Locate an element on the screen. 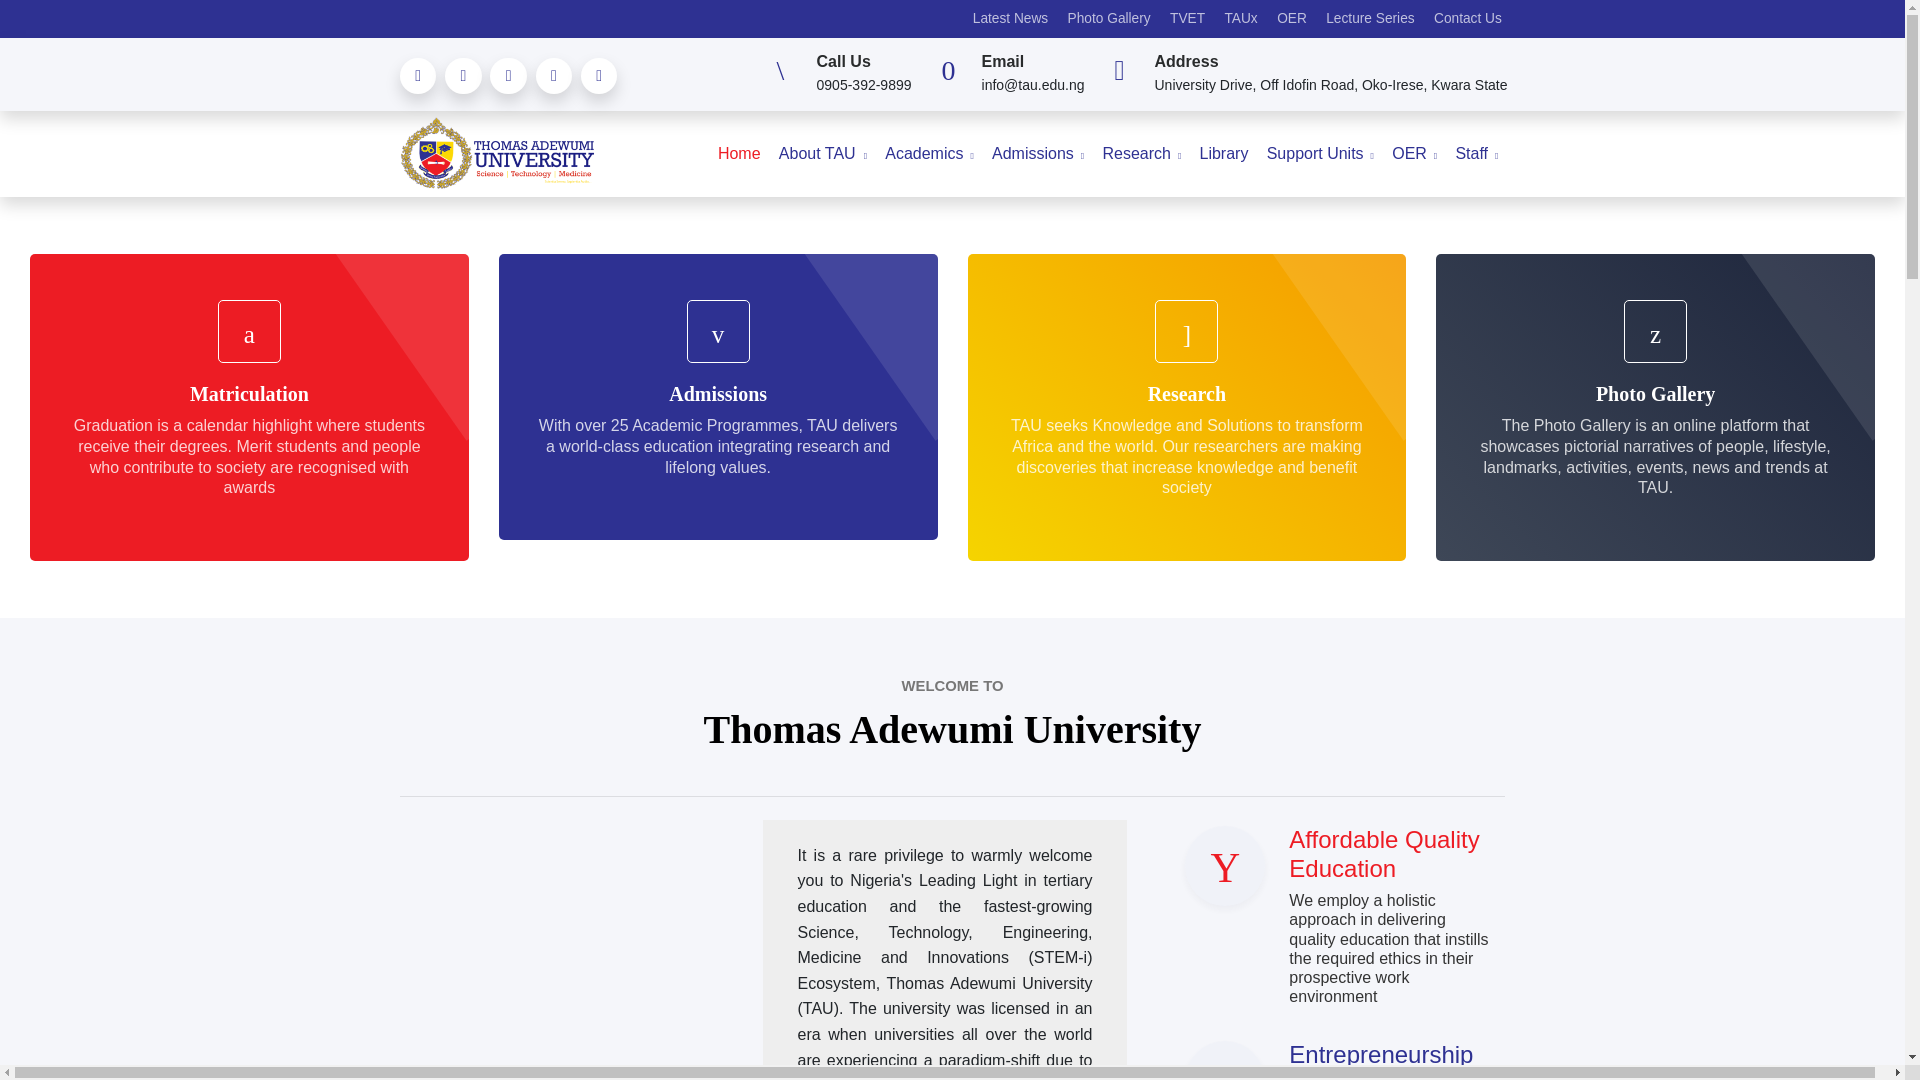 The height and width of the screenshot is (1080, 1920). Contact Us is located at coordinates (1468, 22).